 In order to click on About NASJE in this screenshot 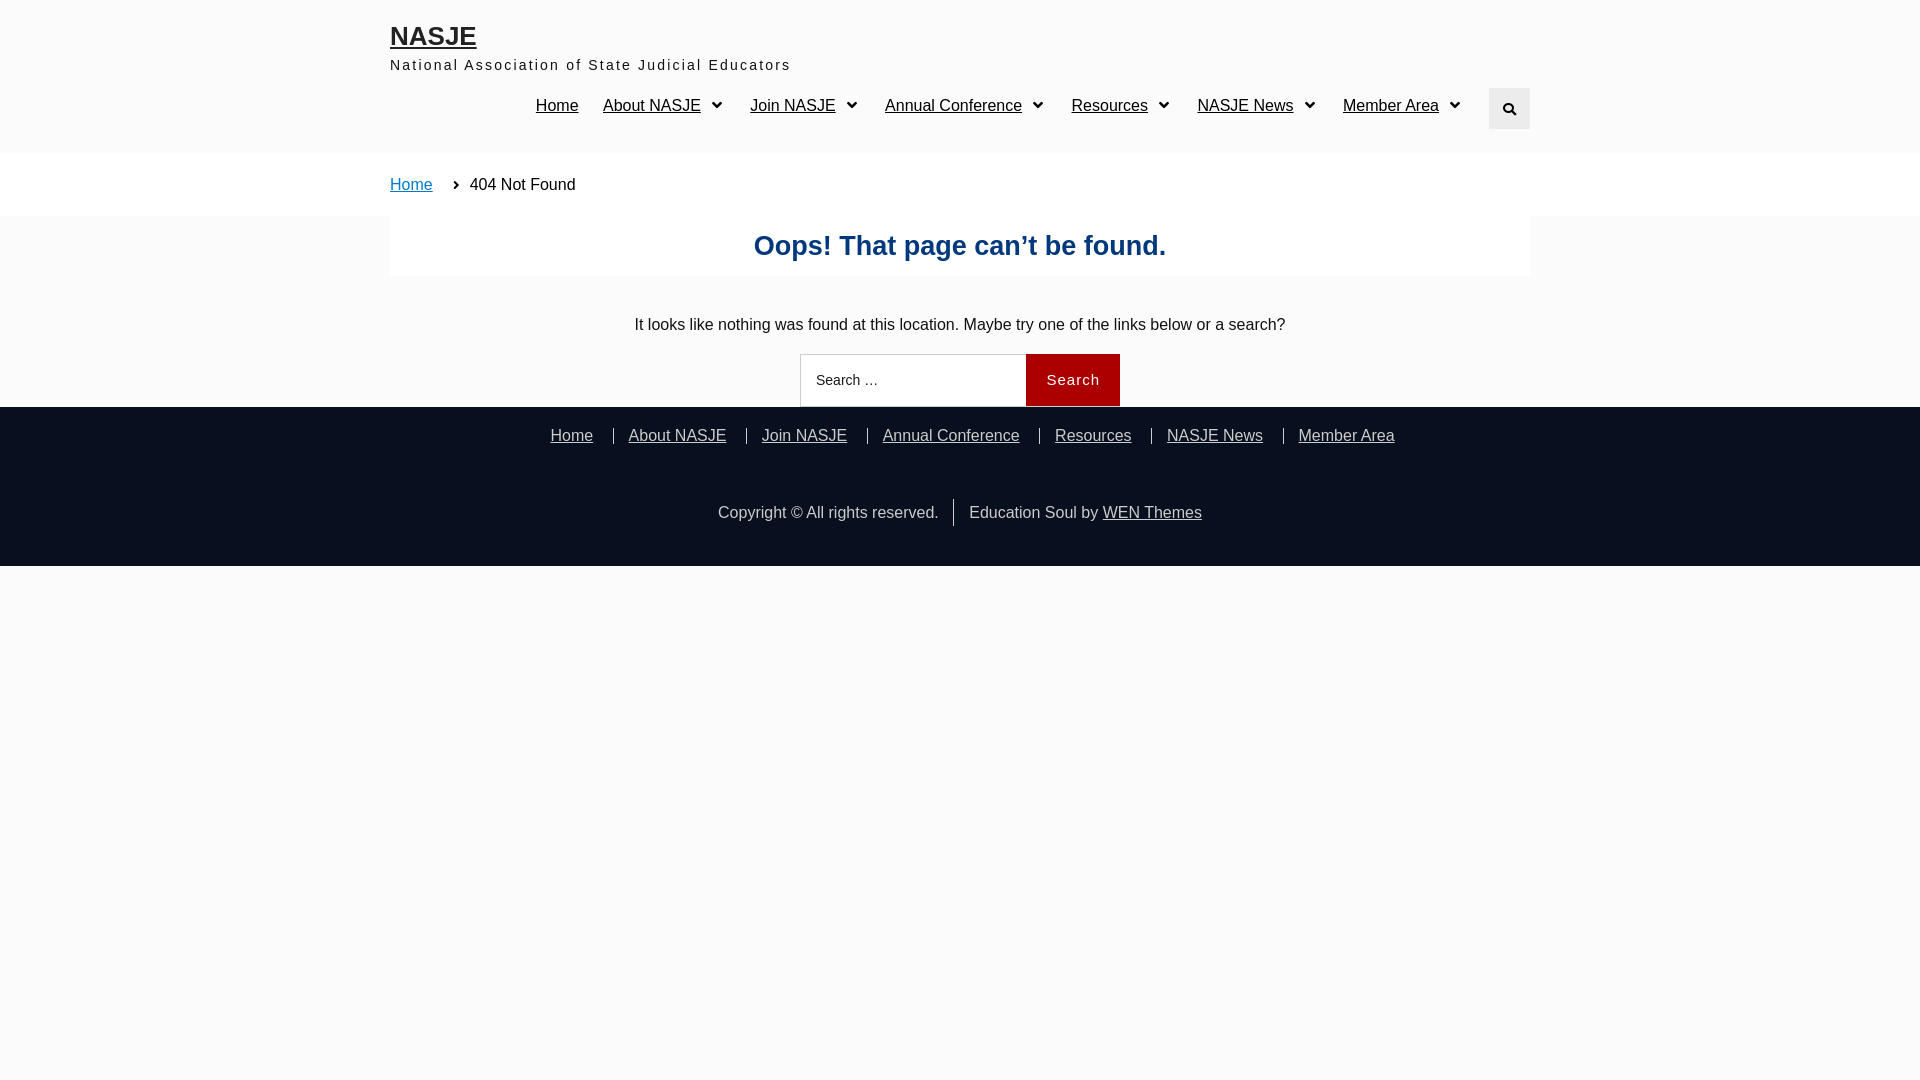, I will do `click(664, 105)`.